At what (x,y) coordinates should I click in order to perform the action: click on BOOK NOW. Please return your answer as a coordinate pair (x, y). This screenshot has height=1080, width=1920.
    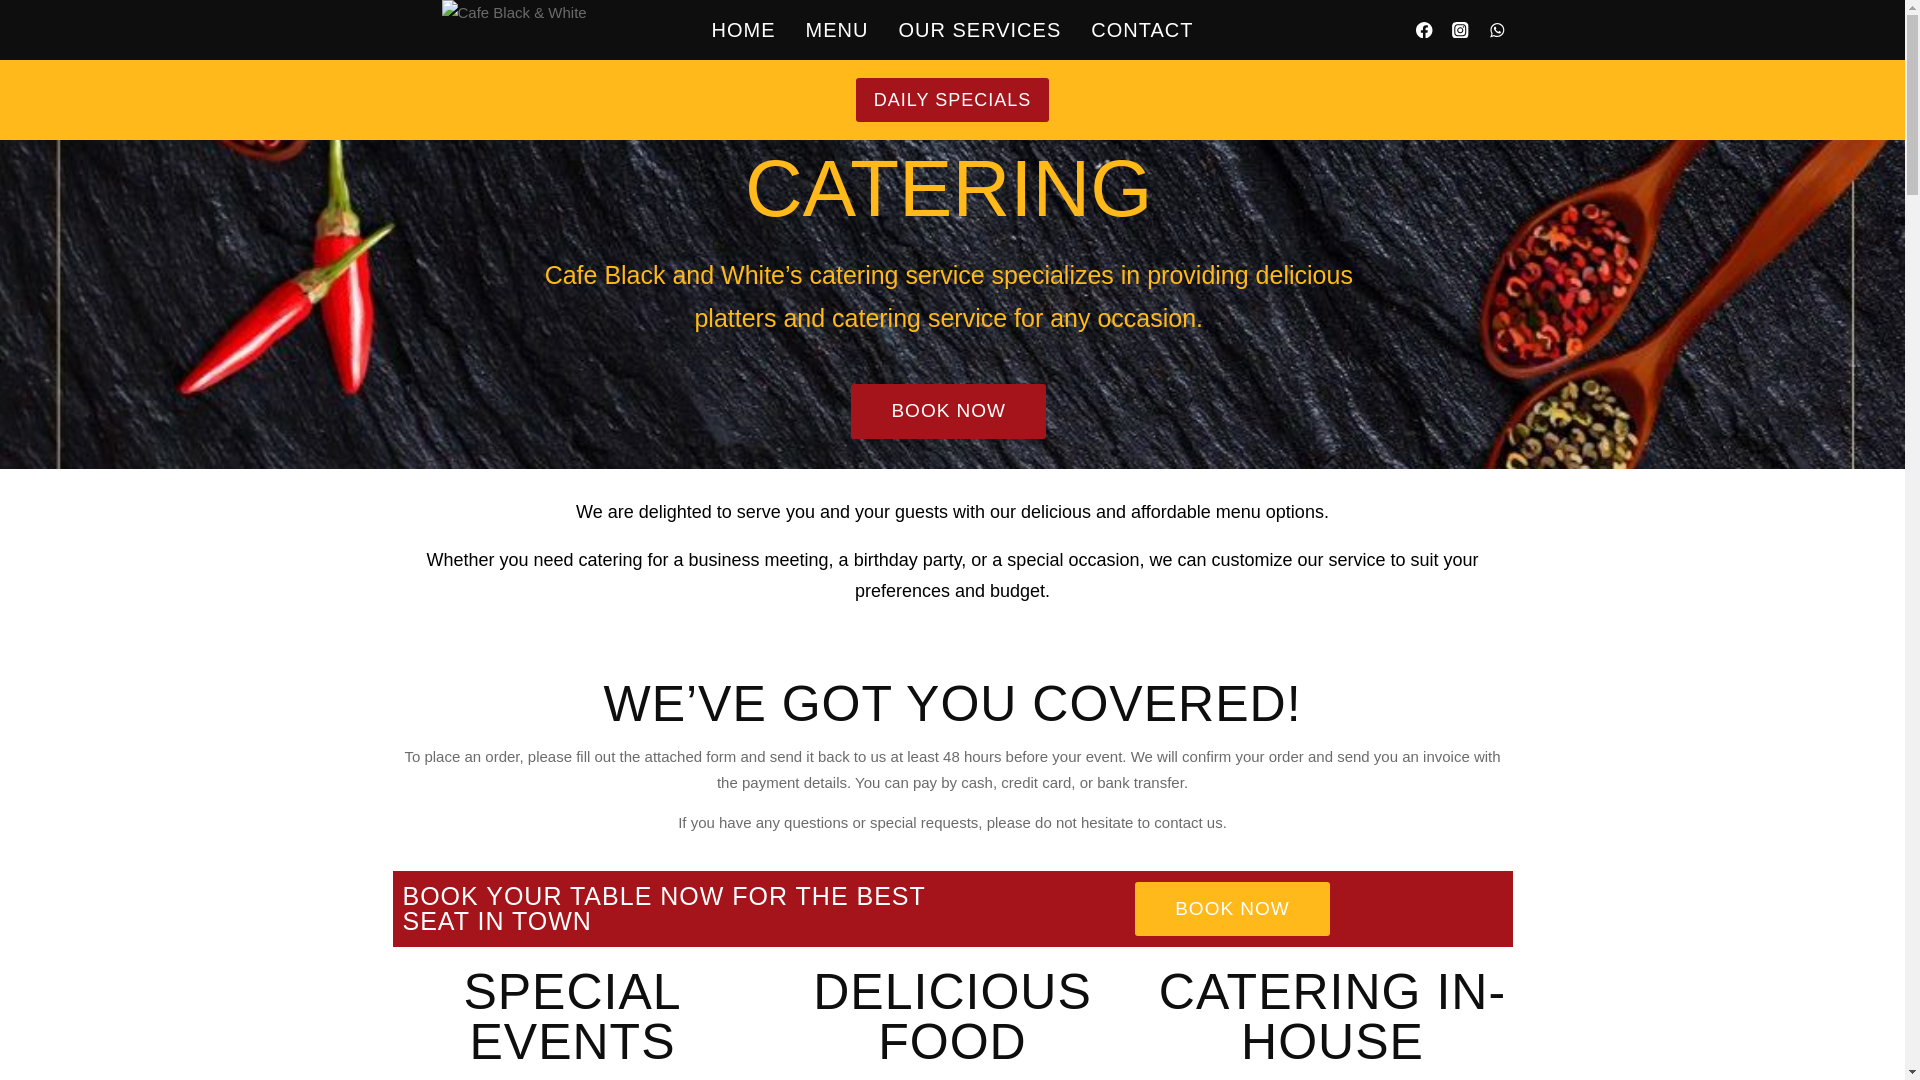
    Looking at the image, I should click on (948, 411).